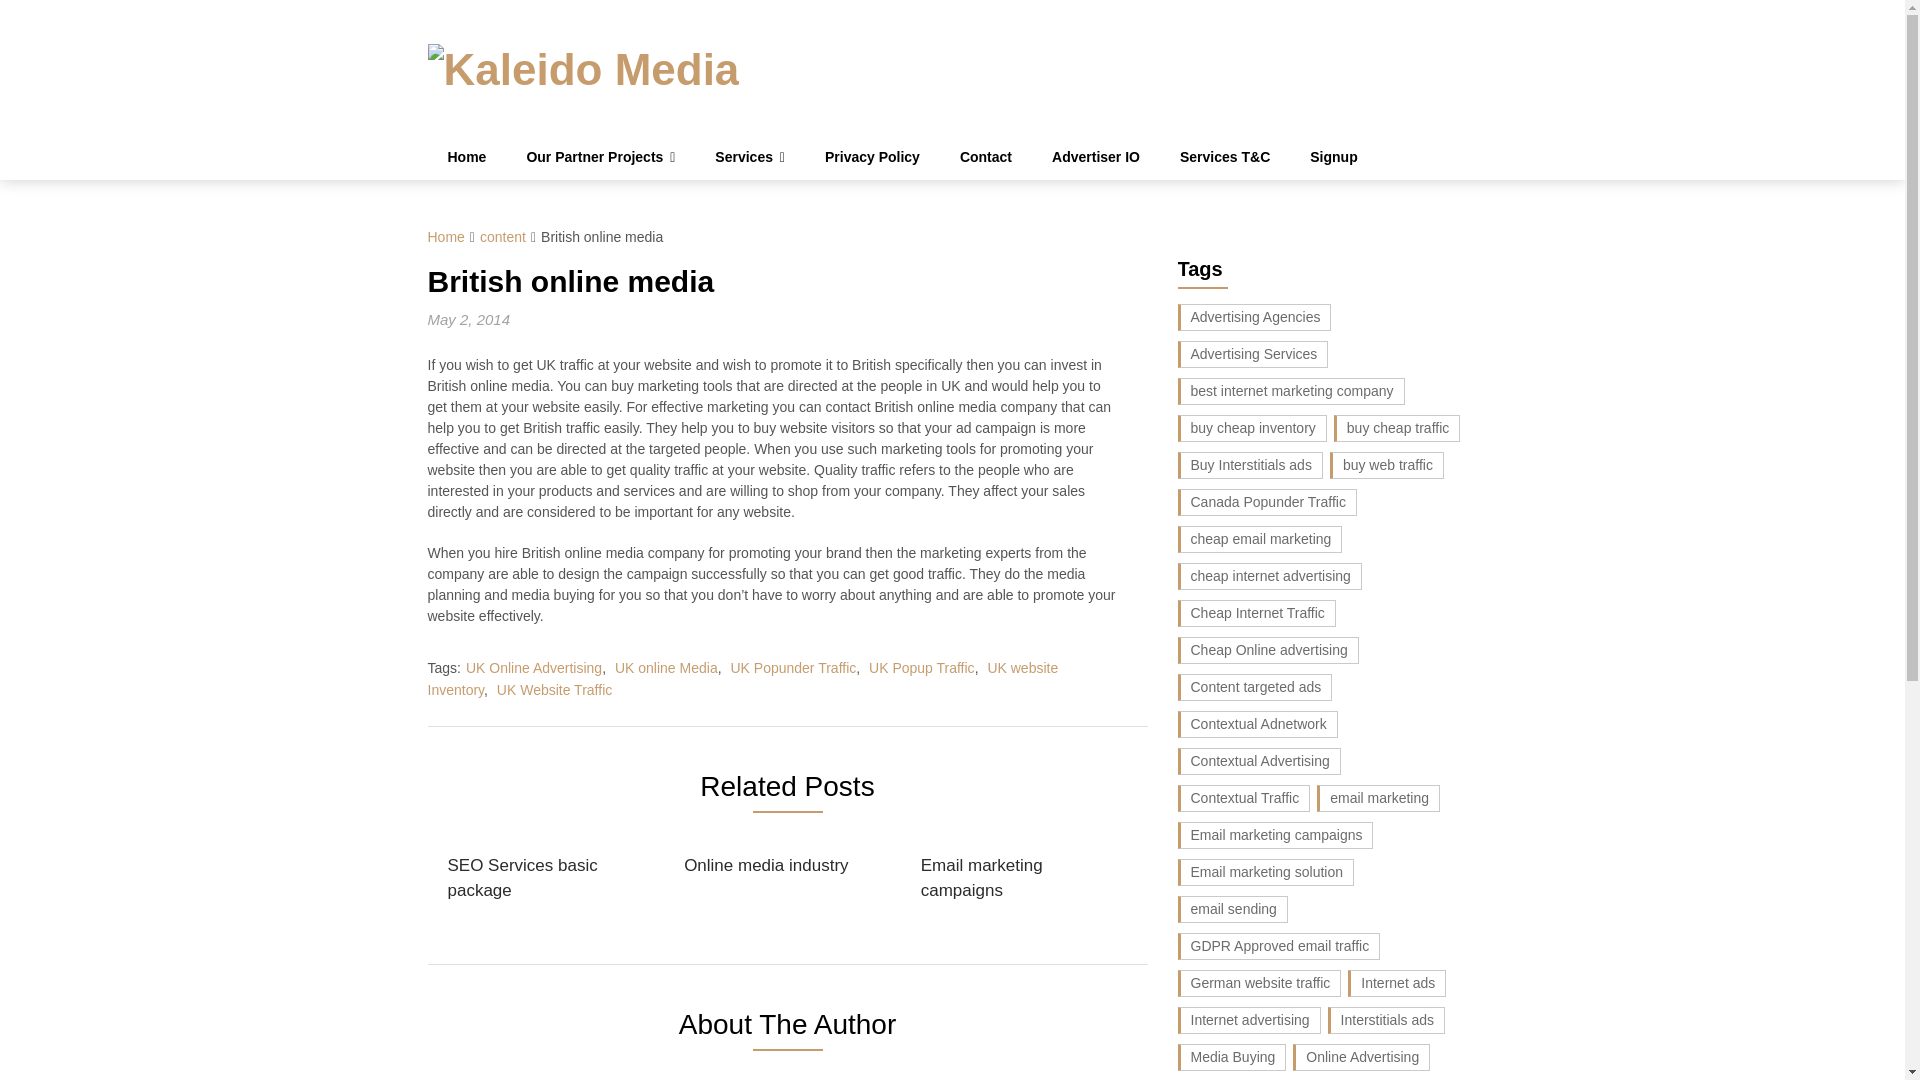  Describe the element at coordinates (766, 866) in the screenshot. I see `Online media industry` at that location.